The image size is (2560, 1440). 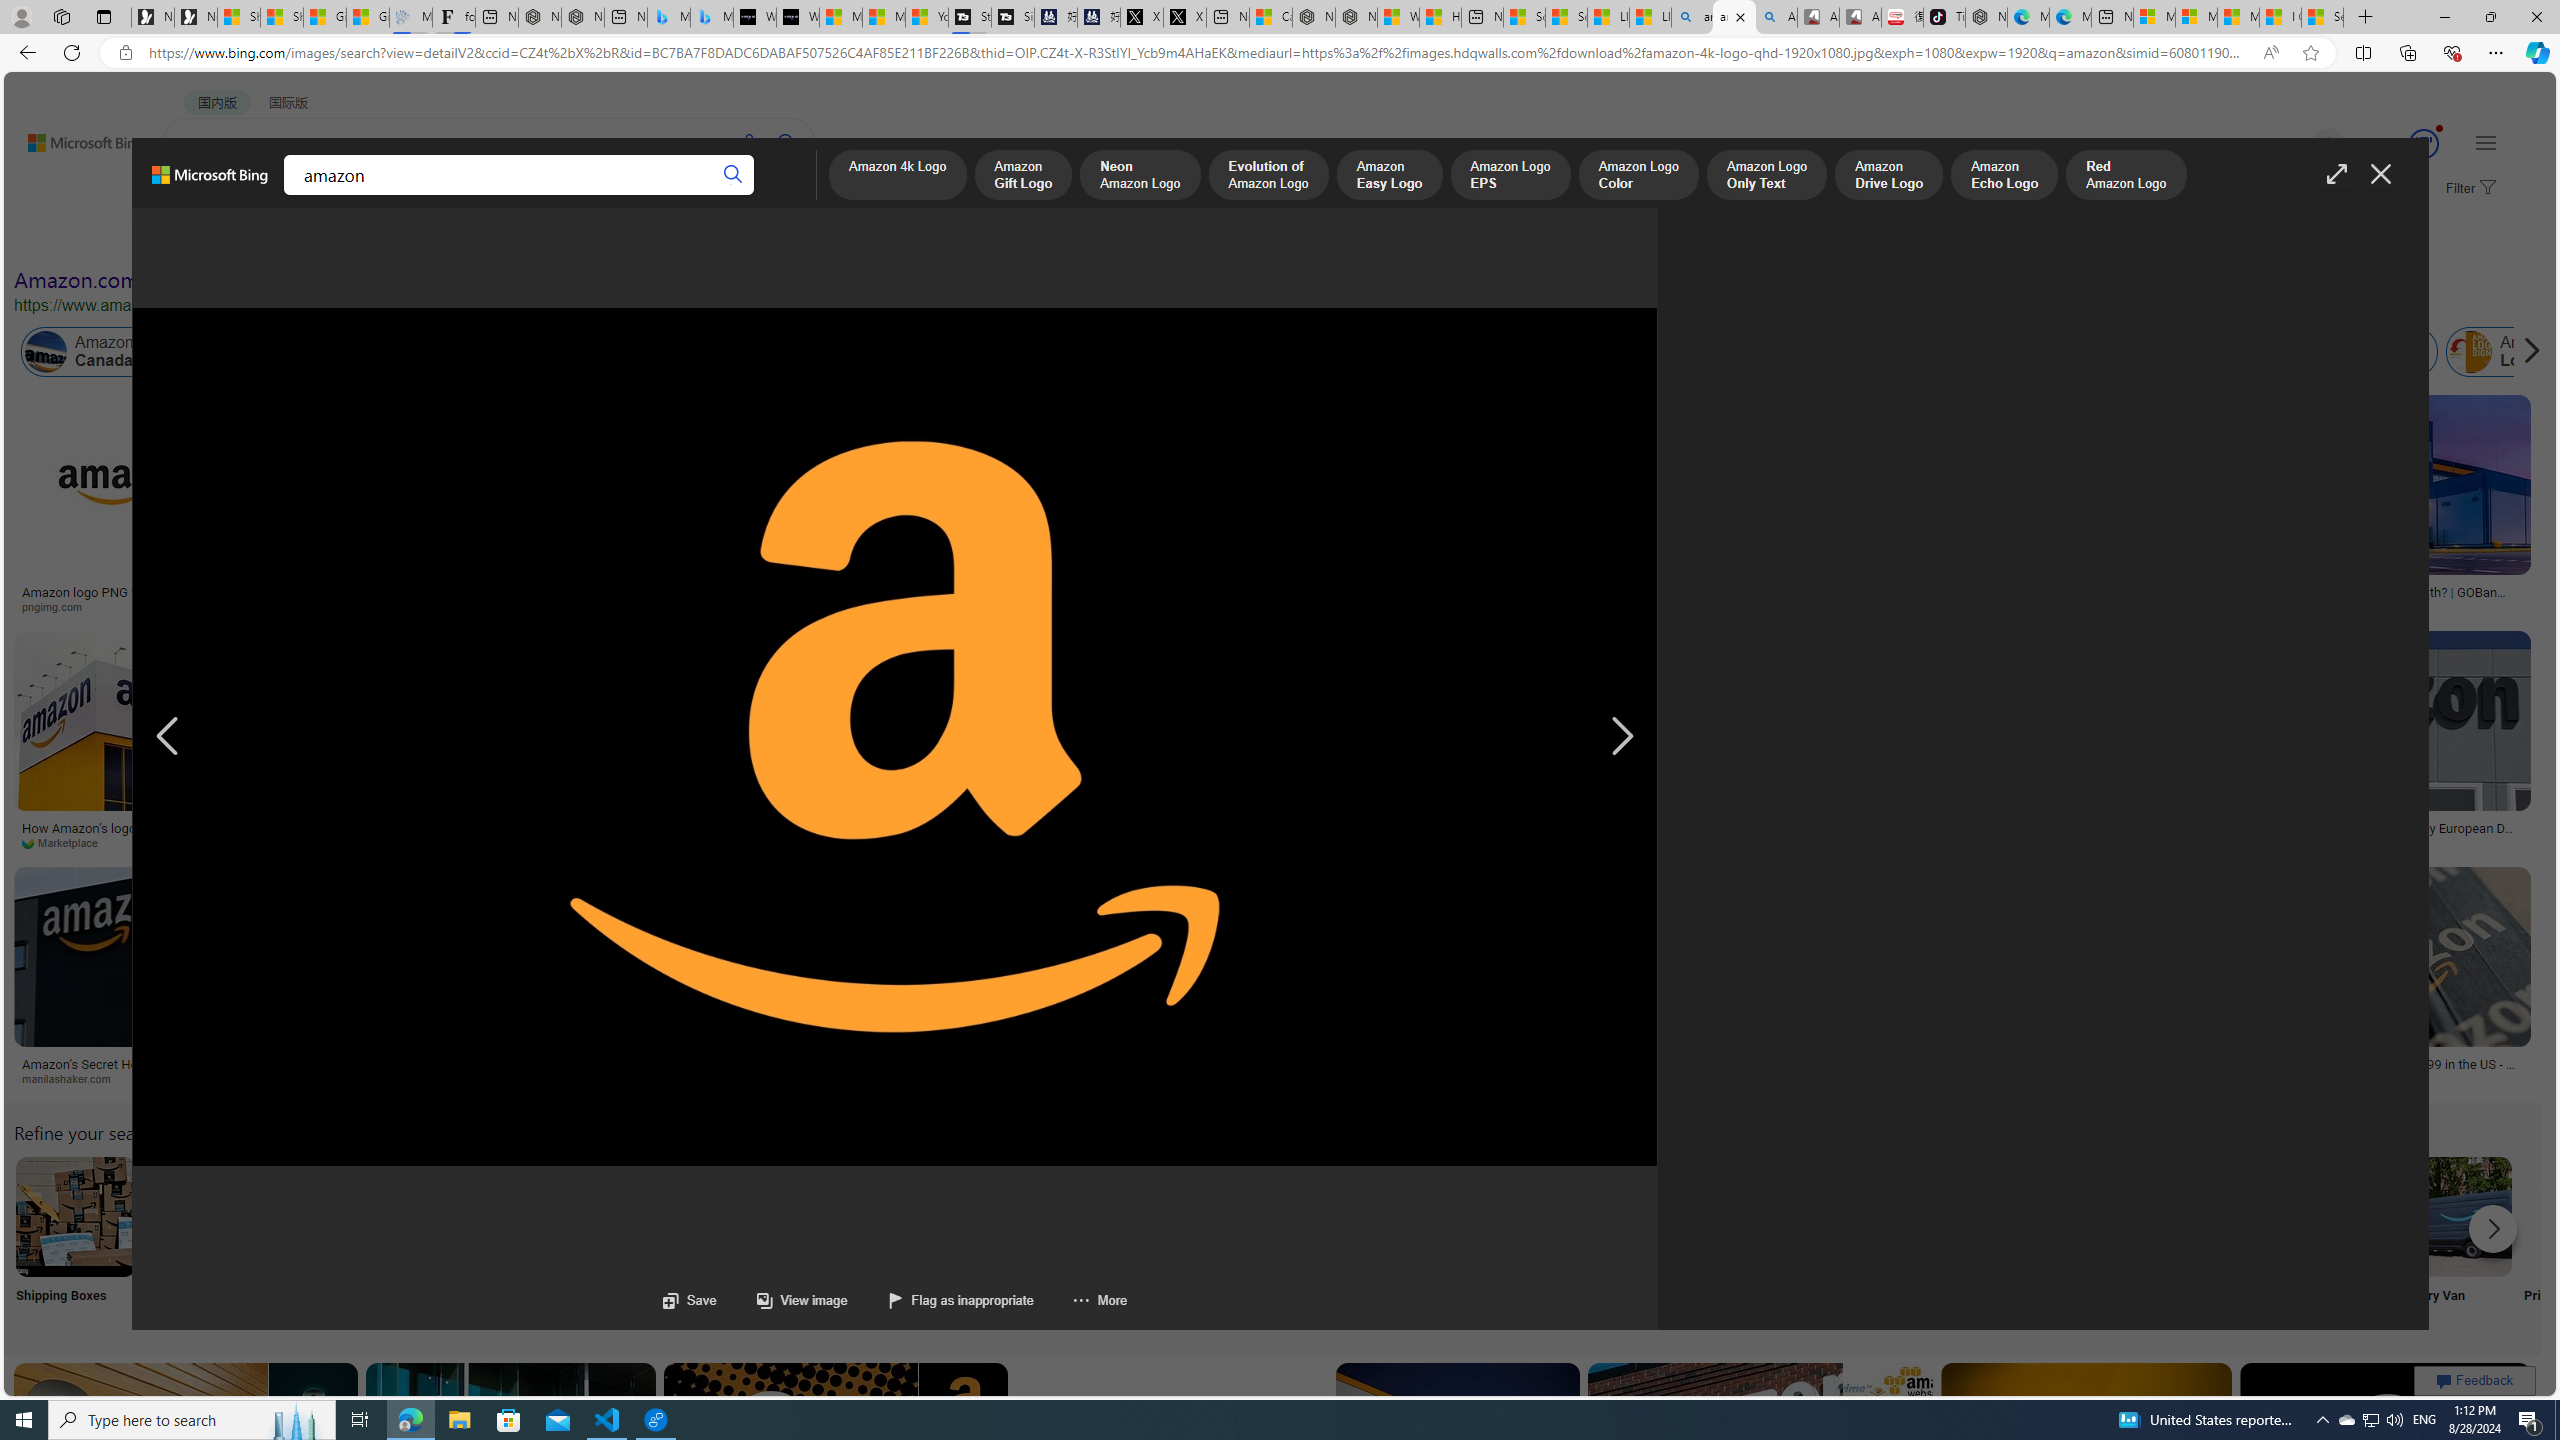 What do you see at coordinates (208, 1242) in the screenshot?
I see `Amazon Online Shopping Search Online Shopping Search` at bounding box center [208, 1242].